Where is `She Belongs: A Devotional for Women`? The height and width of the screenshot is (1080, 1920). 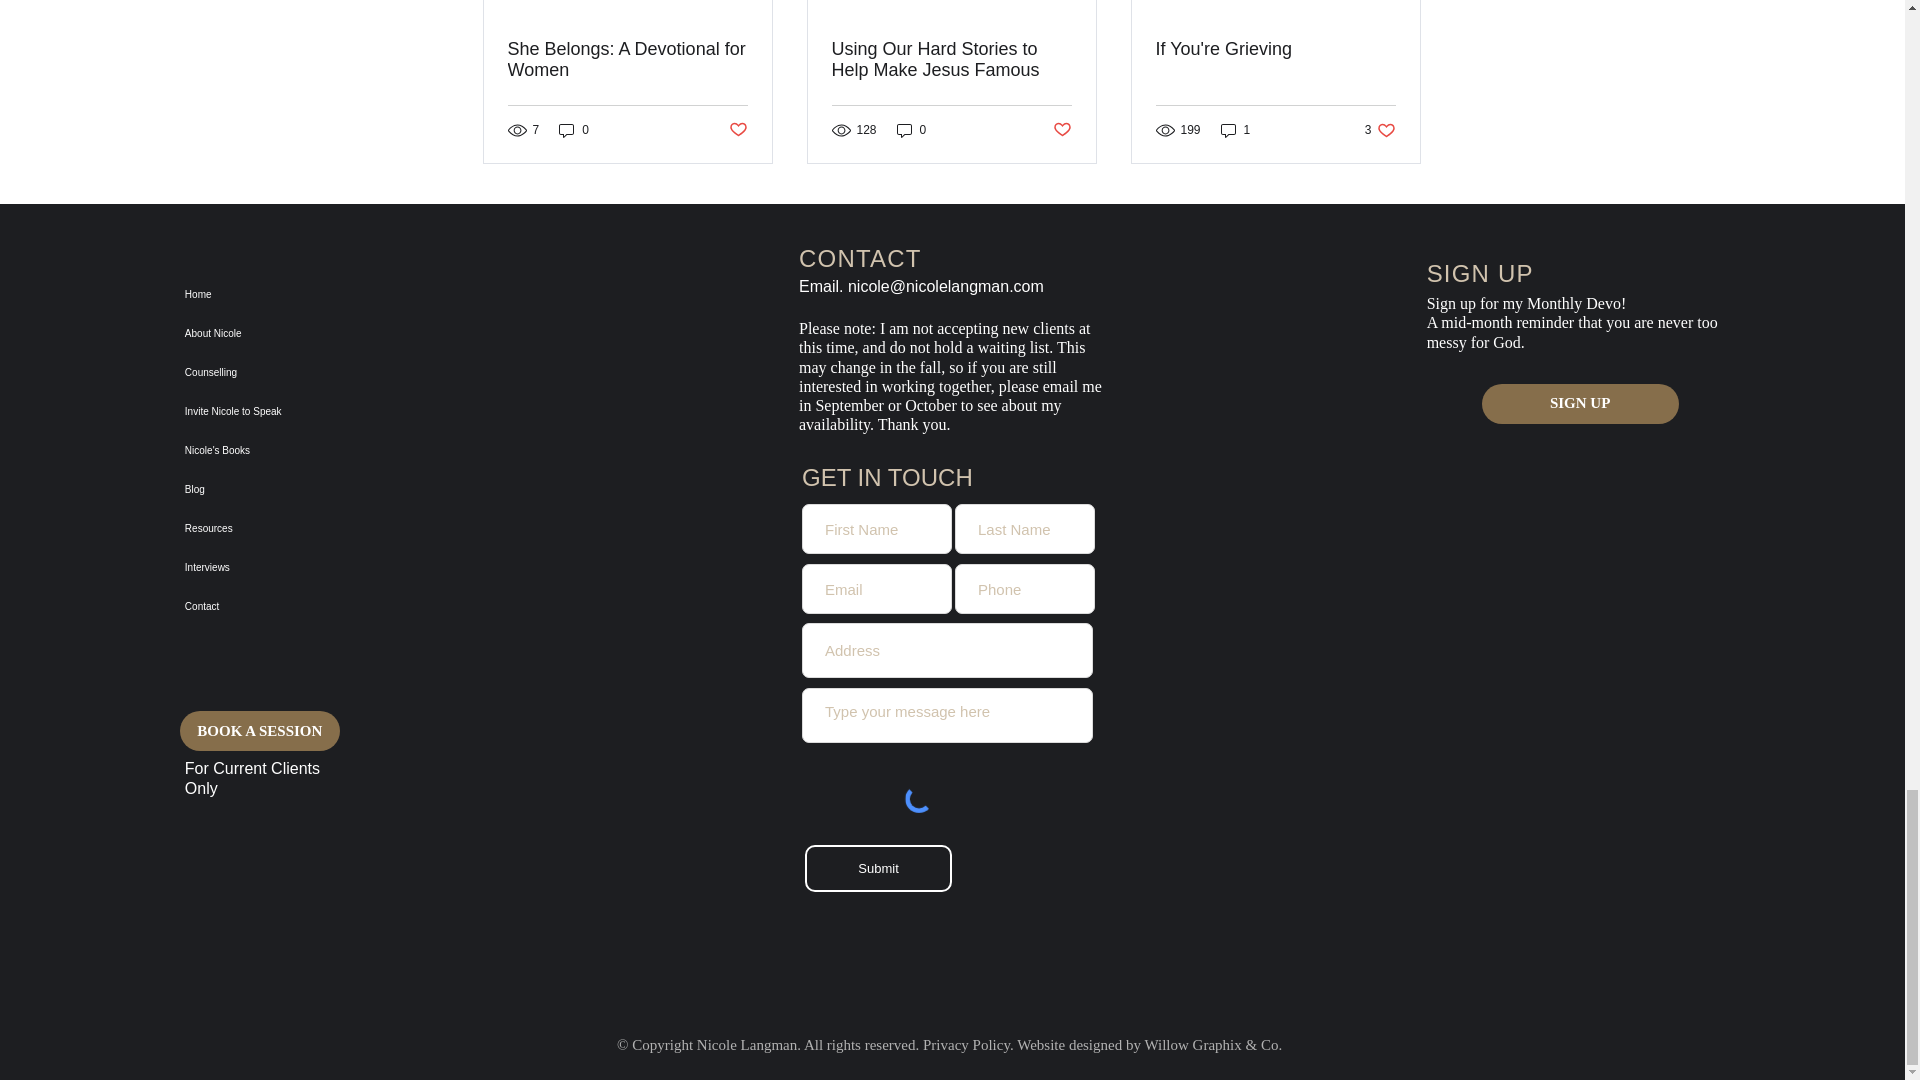
She Belongs: A Devotional for Women is located at coordinates (628, 60).